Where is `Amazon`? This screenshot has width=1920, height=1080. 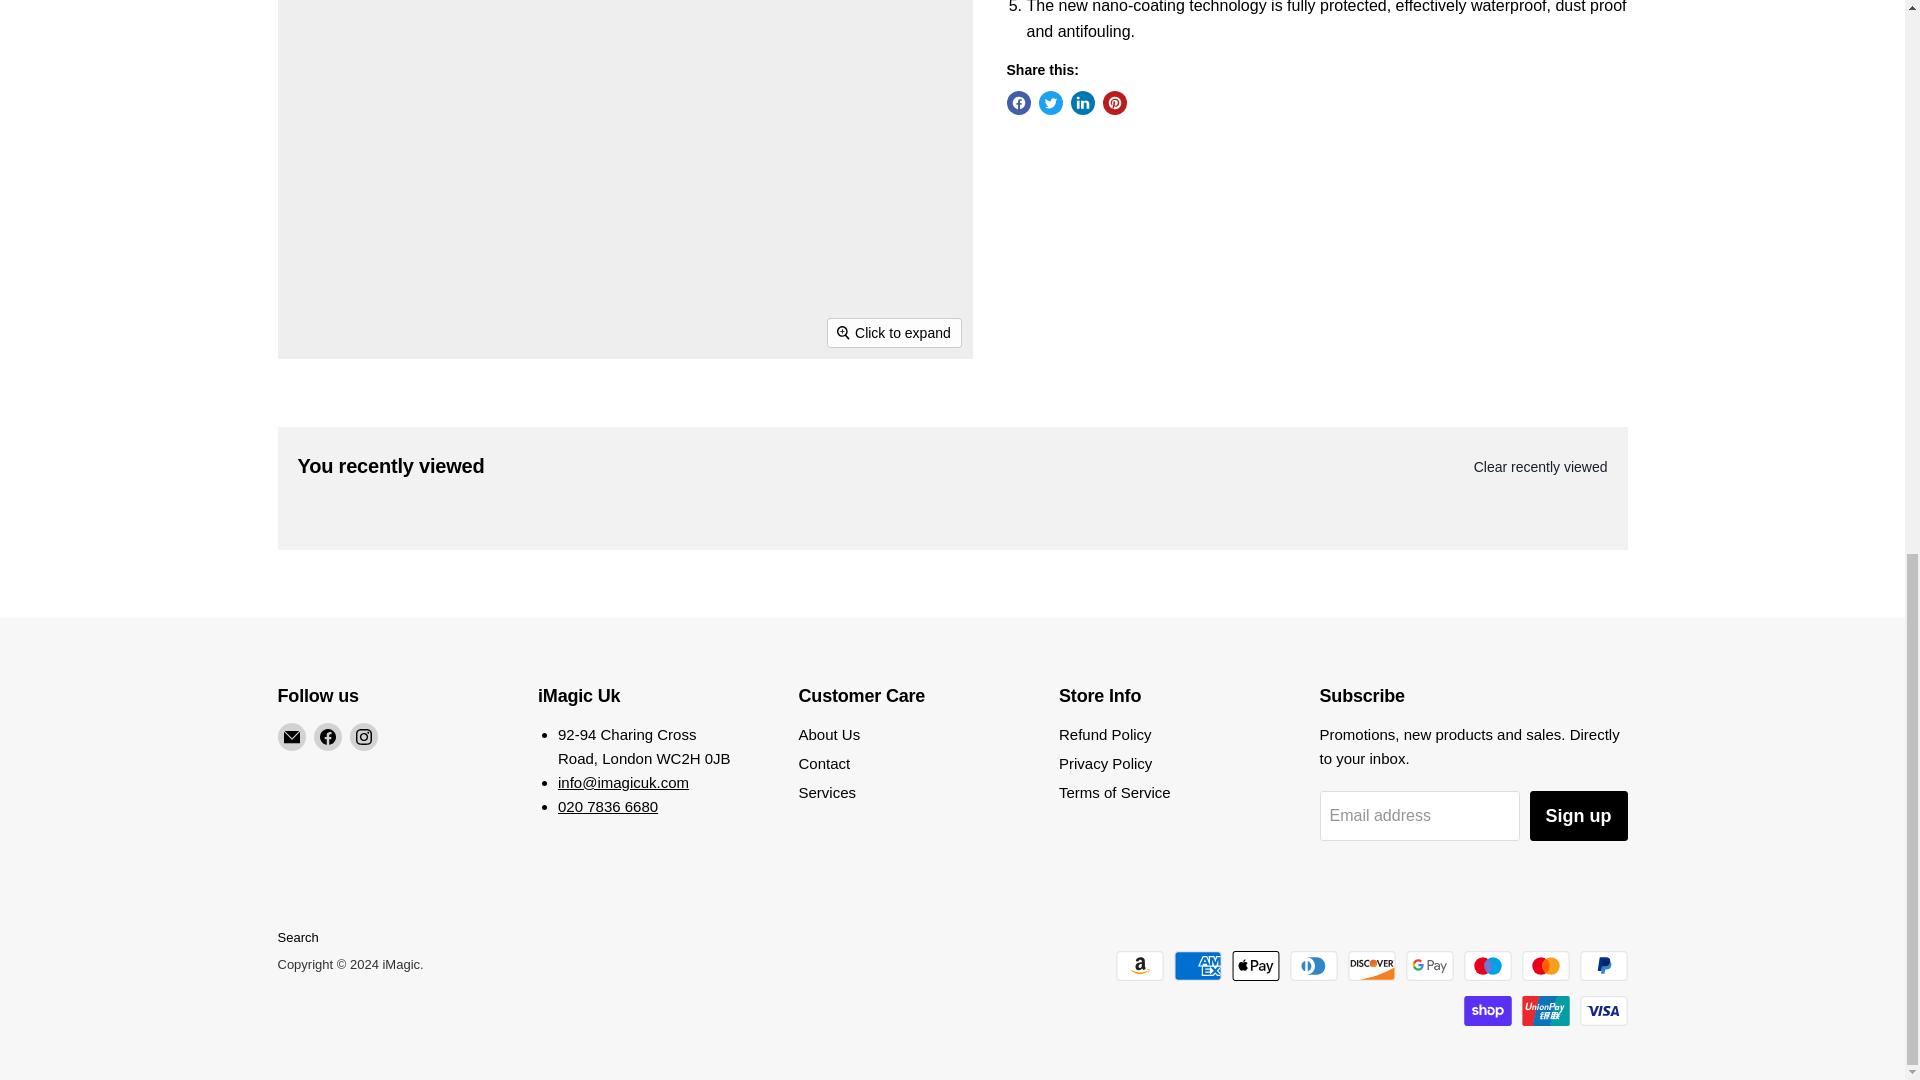
Amazon is located at coordinates (1139, 966).